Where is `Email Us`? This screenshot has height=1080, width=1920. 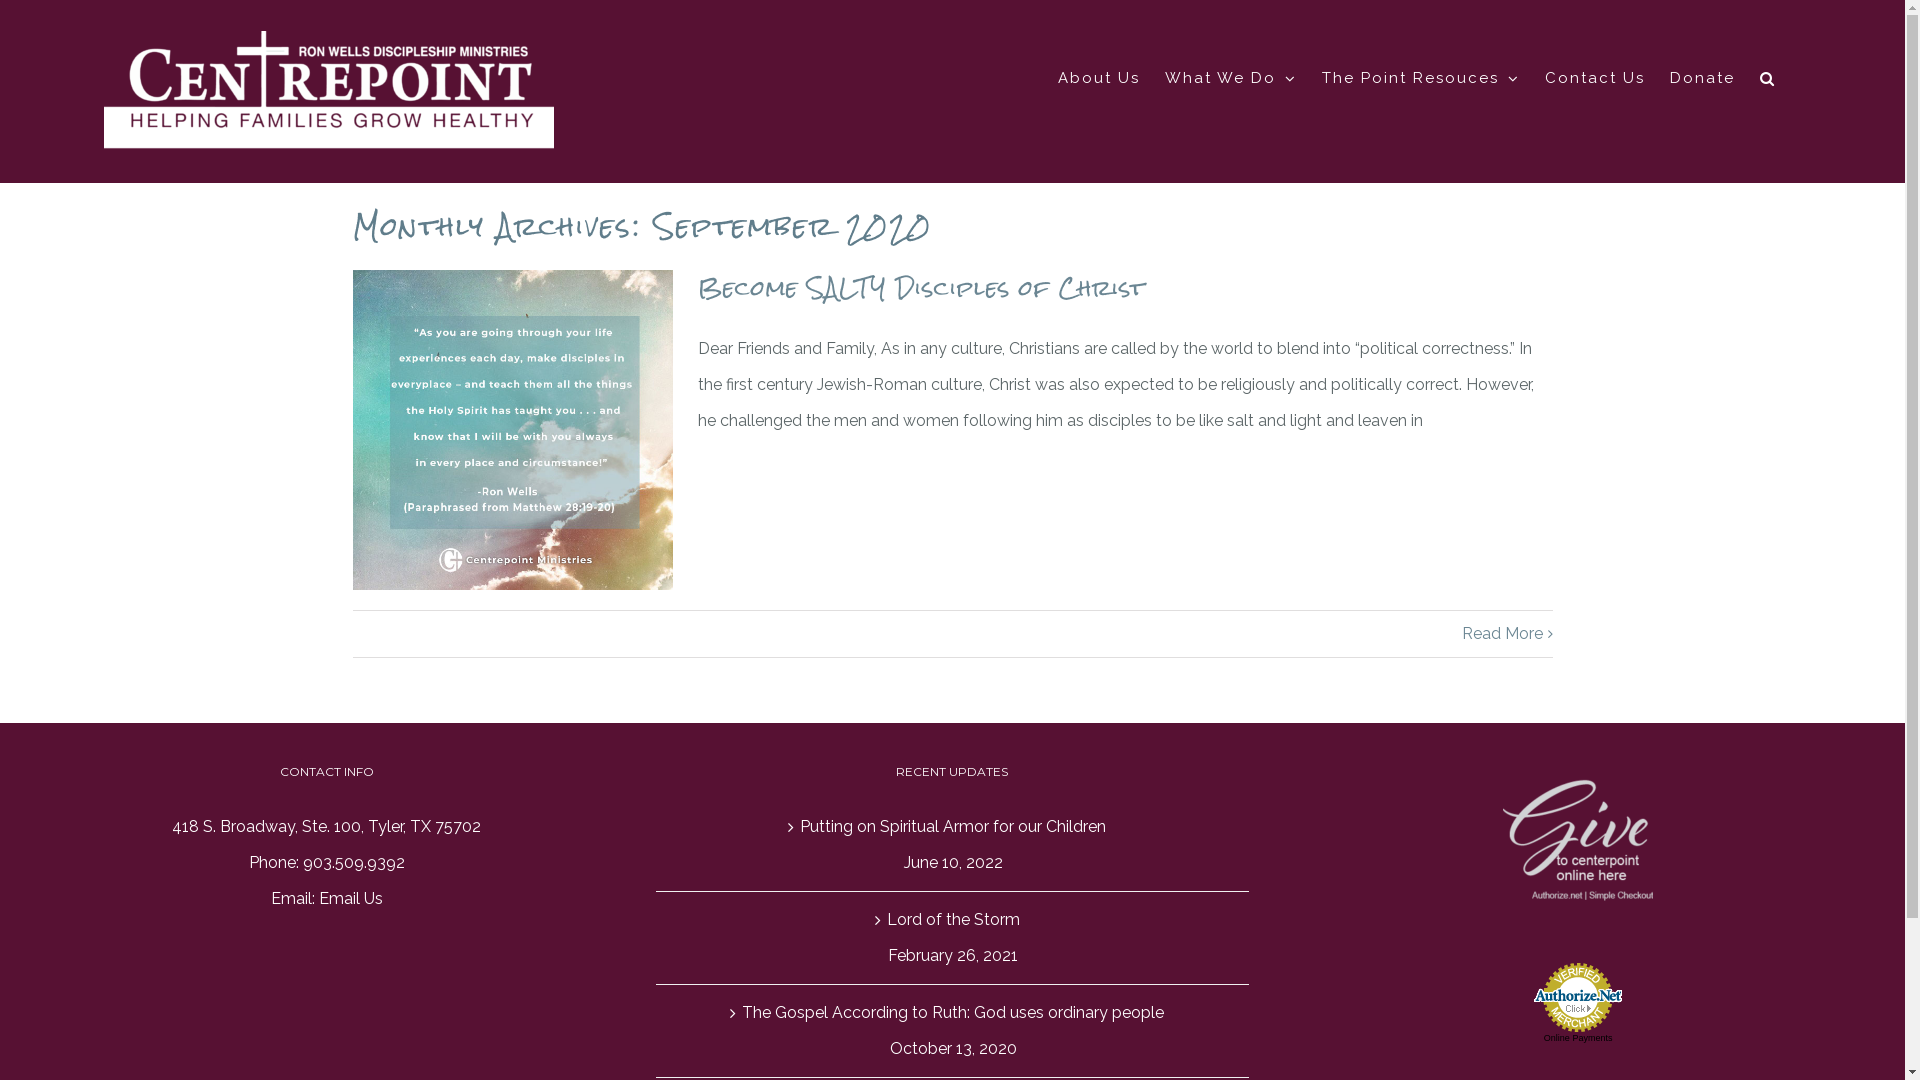 Email Us is located at coordinates (351, 898).